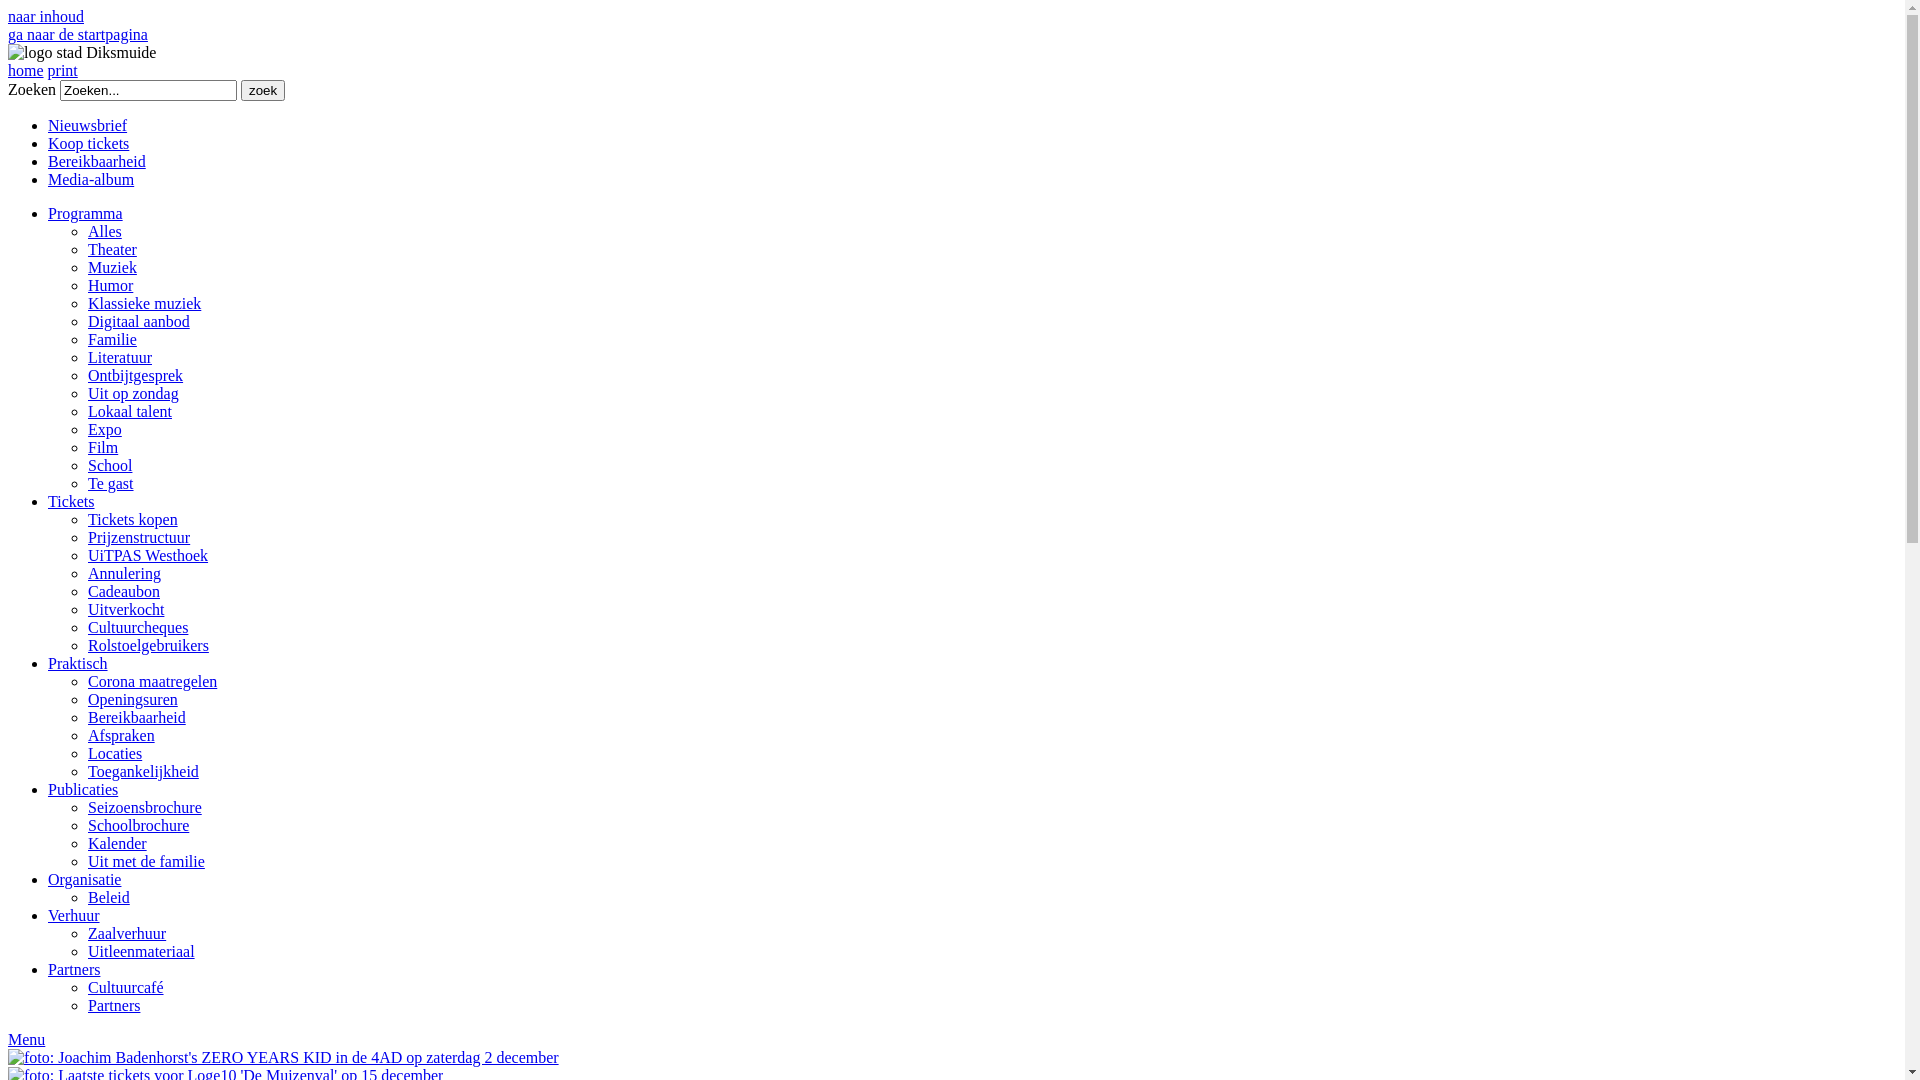 Image resolution: width=1920 pixels, height=1080 pixels. Describe the element at coordinates (83, 790) in the screenshot. I see `Publicaties` at that location.